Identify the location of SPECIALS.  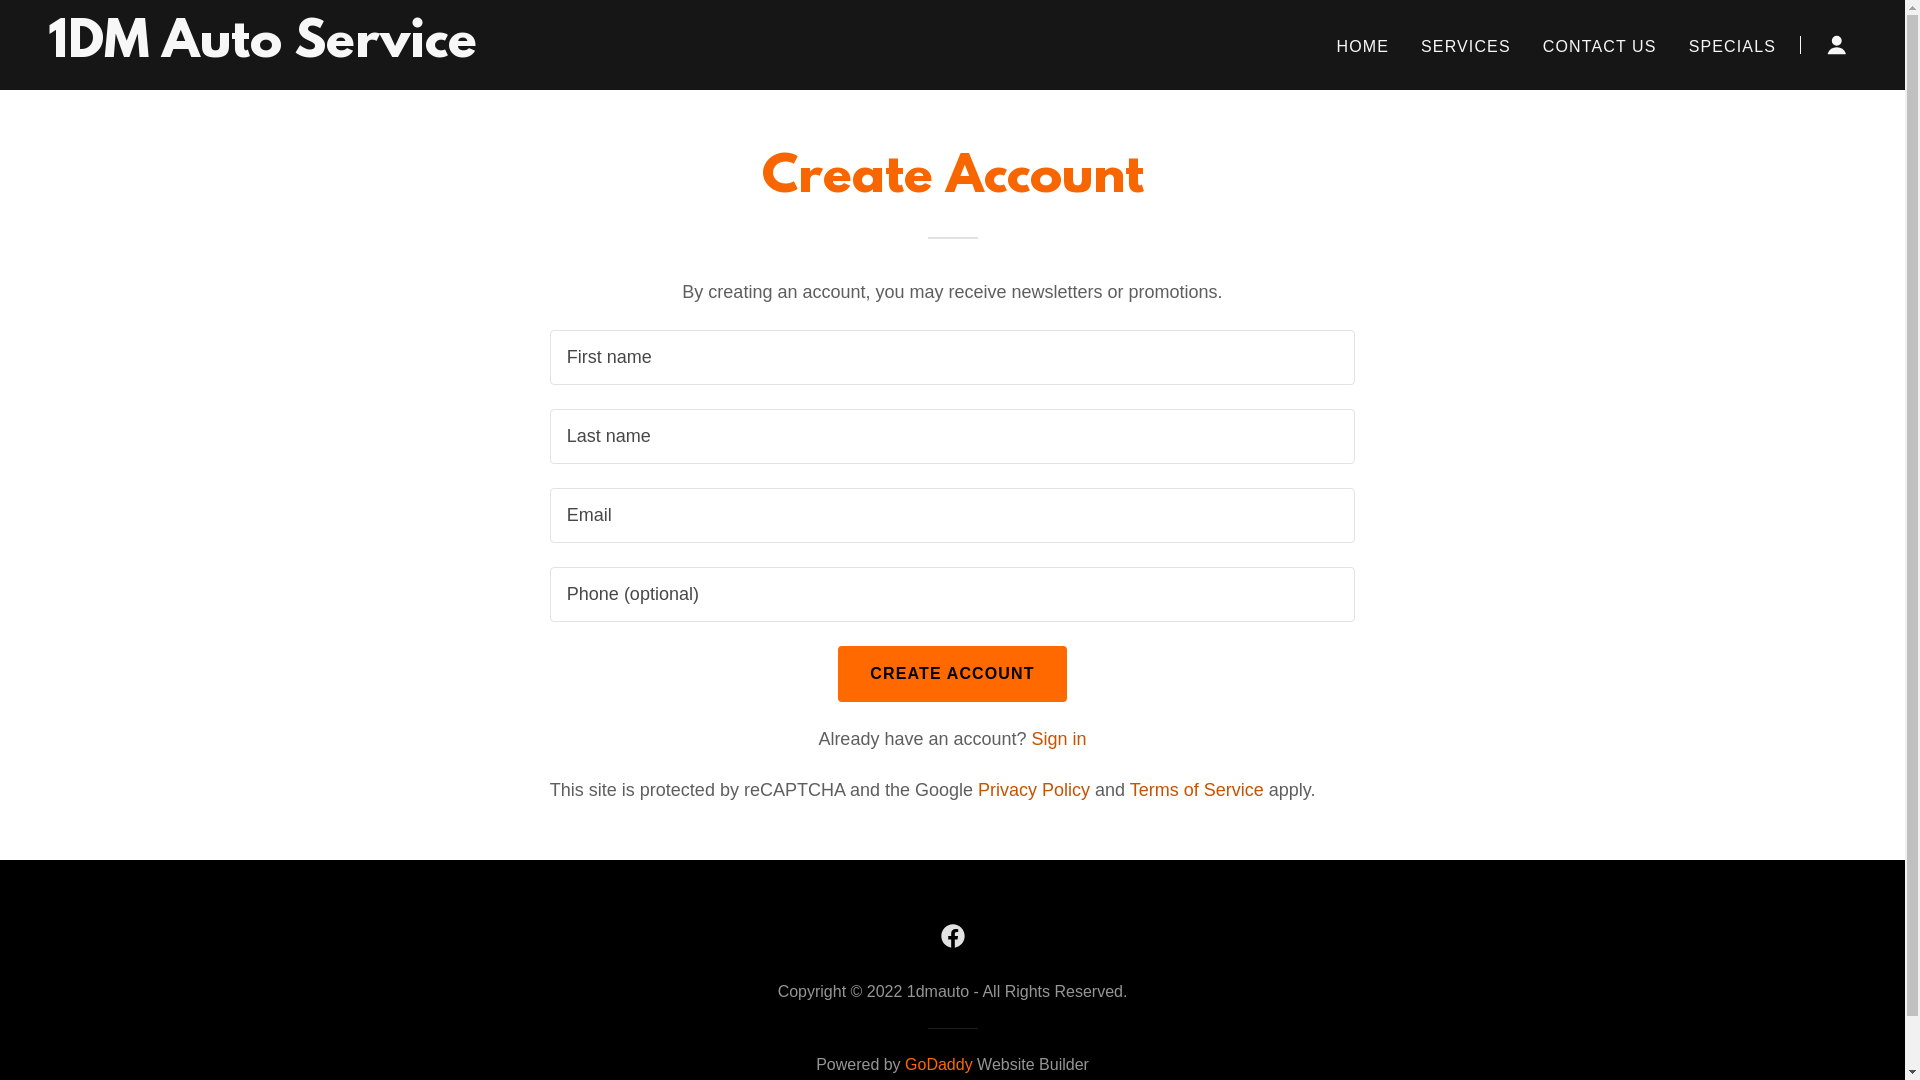
(1732, 47).